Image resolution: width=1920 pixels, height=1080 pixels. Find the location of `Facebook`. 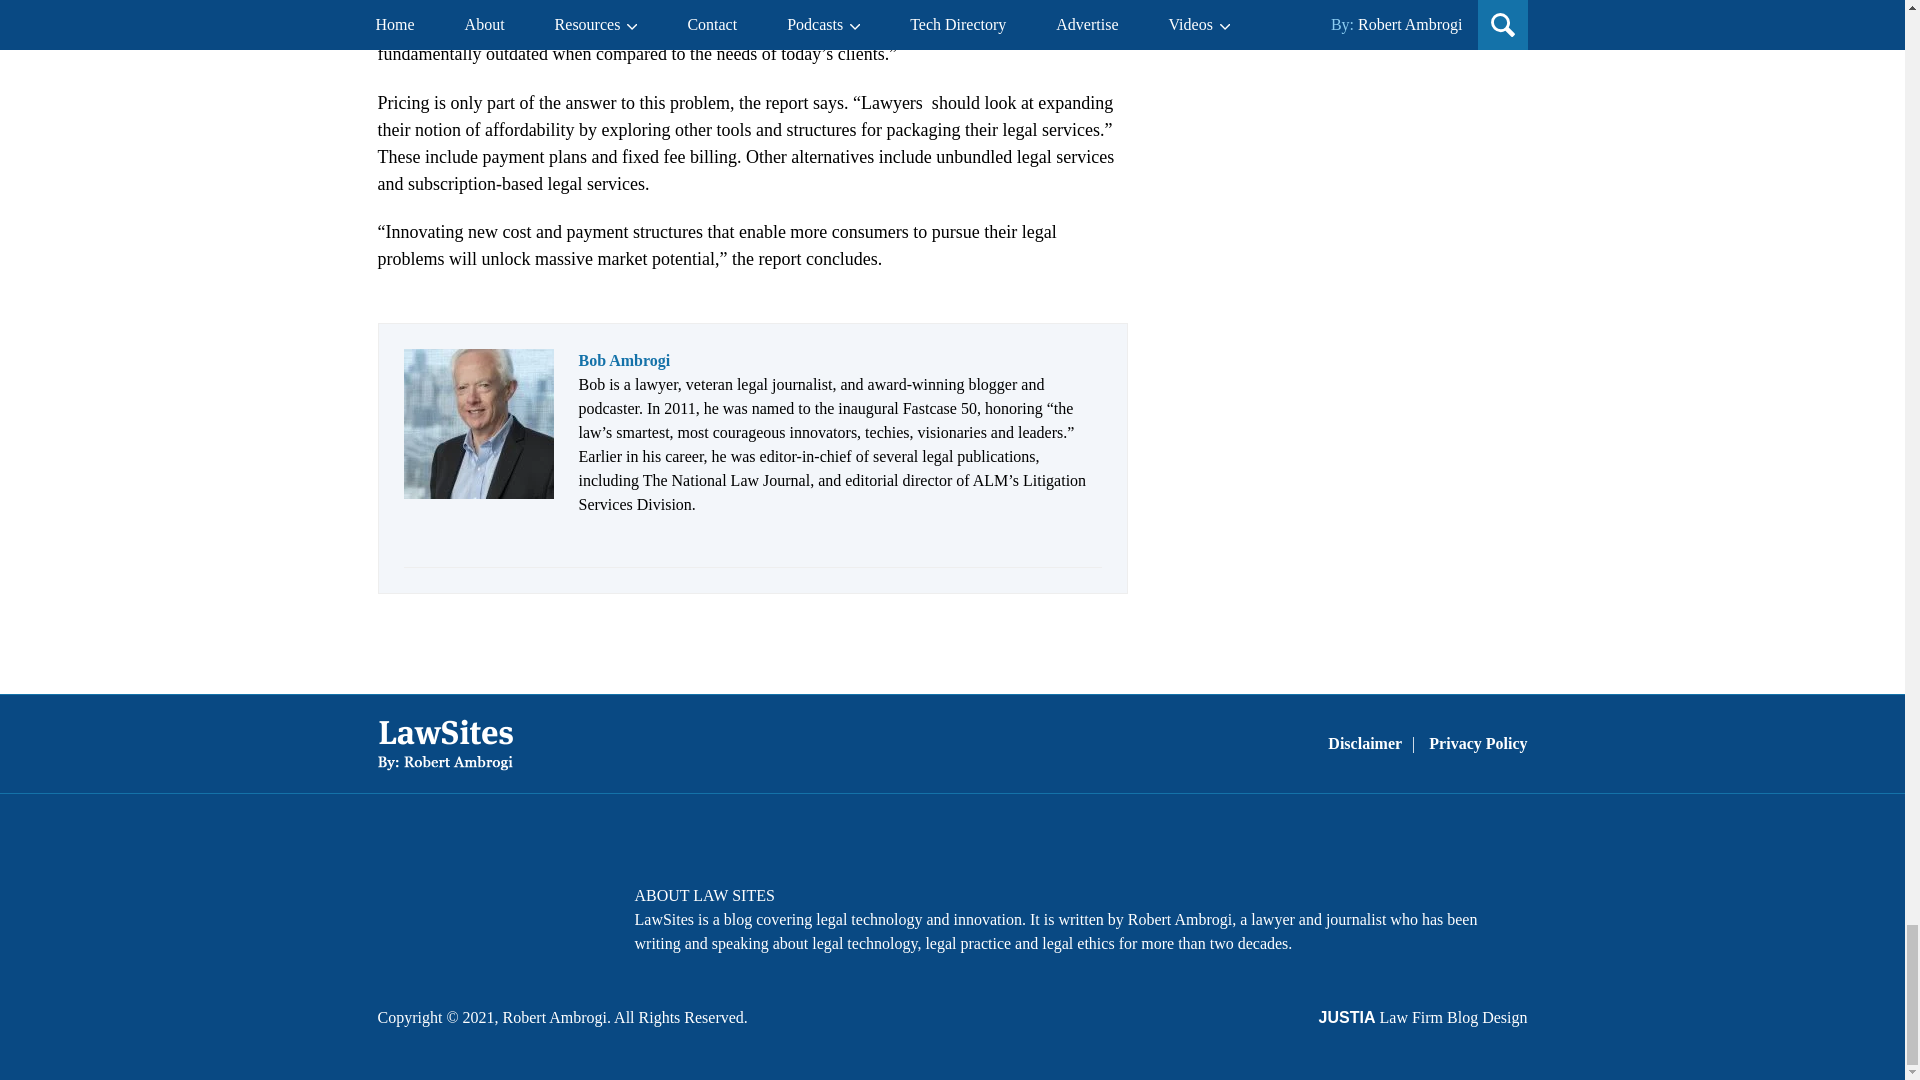

Facebook is located at coordinates (402, 908).